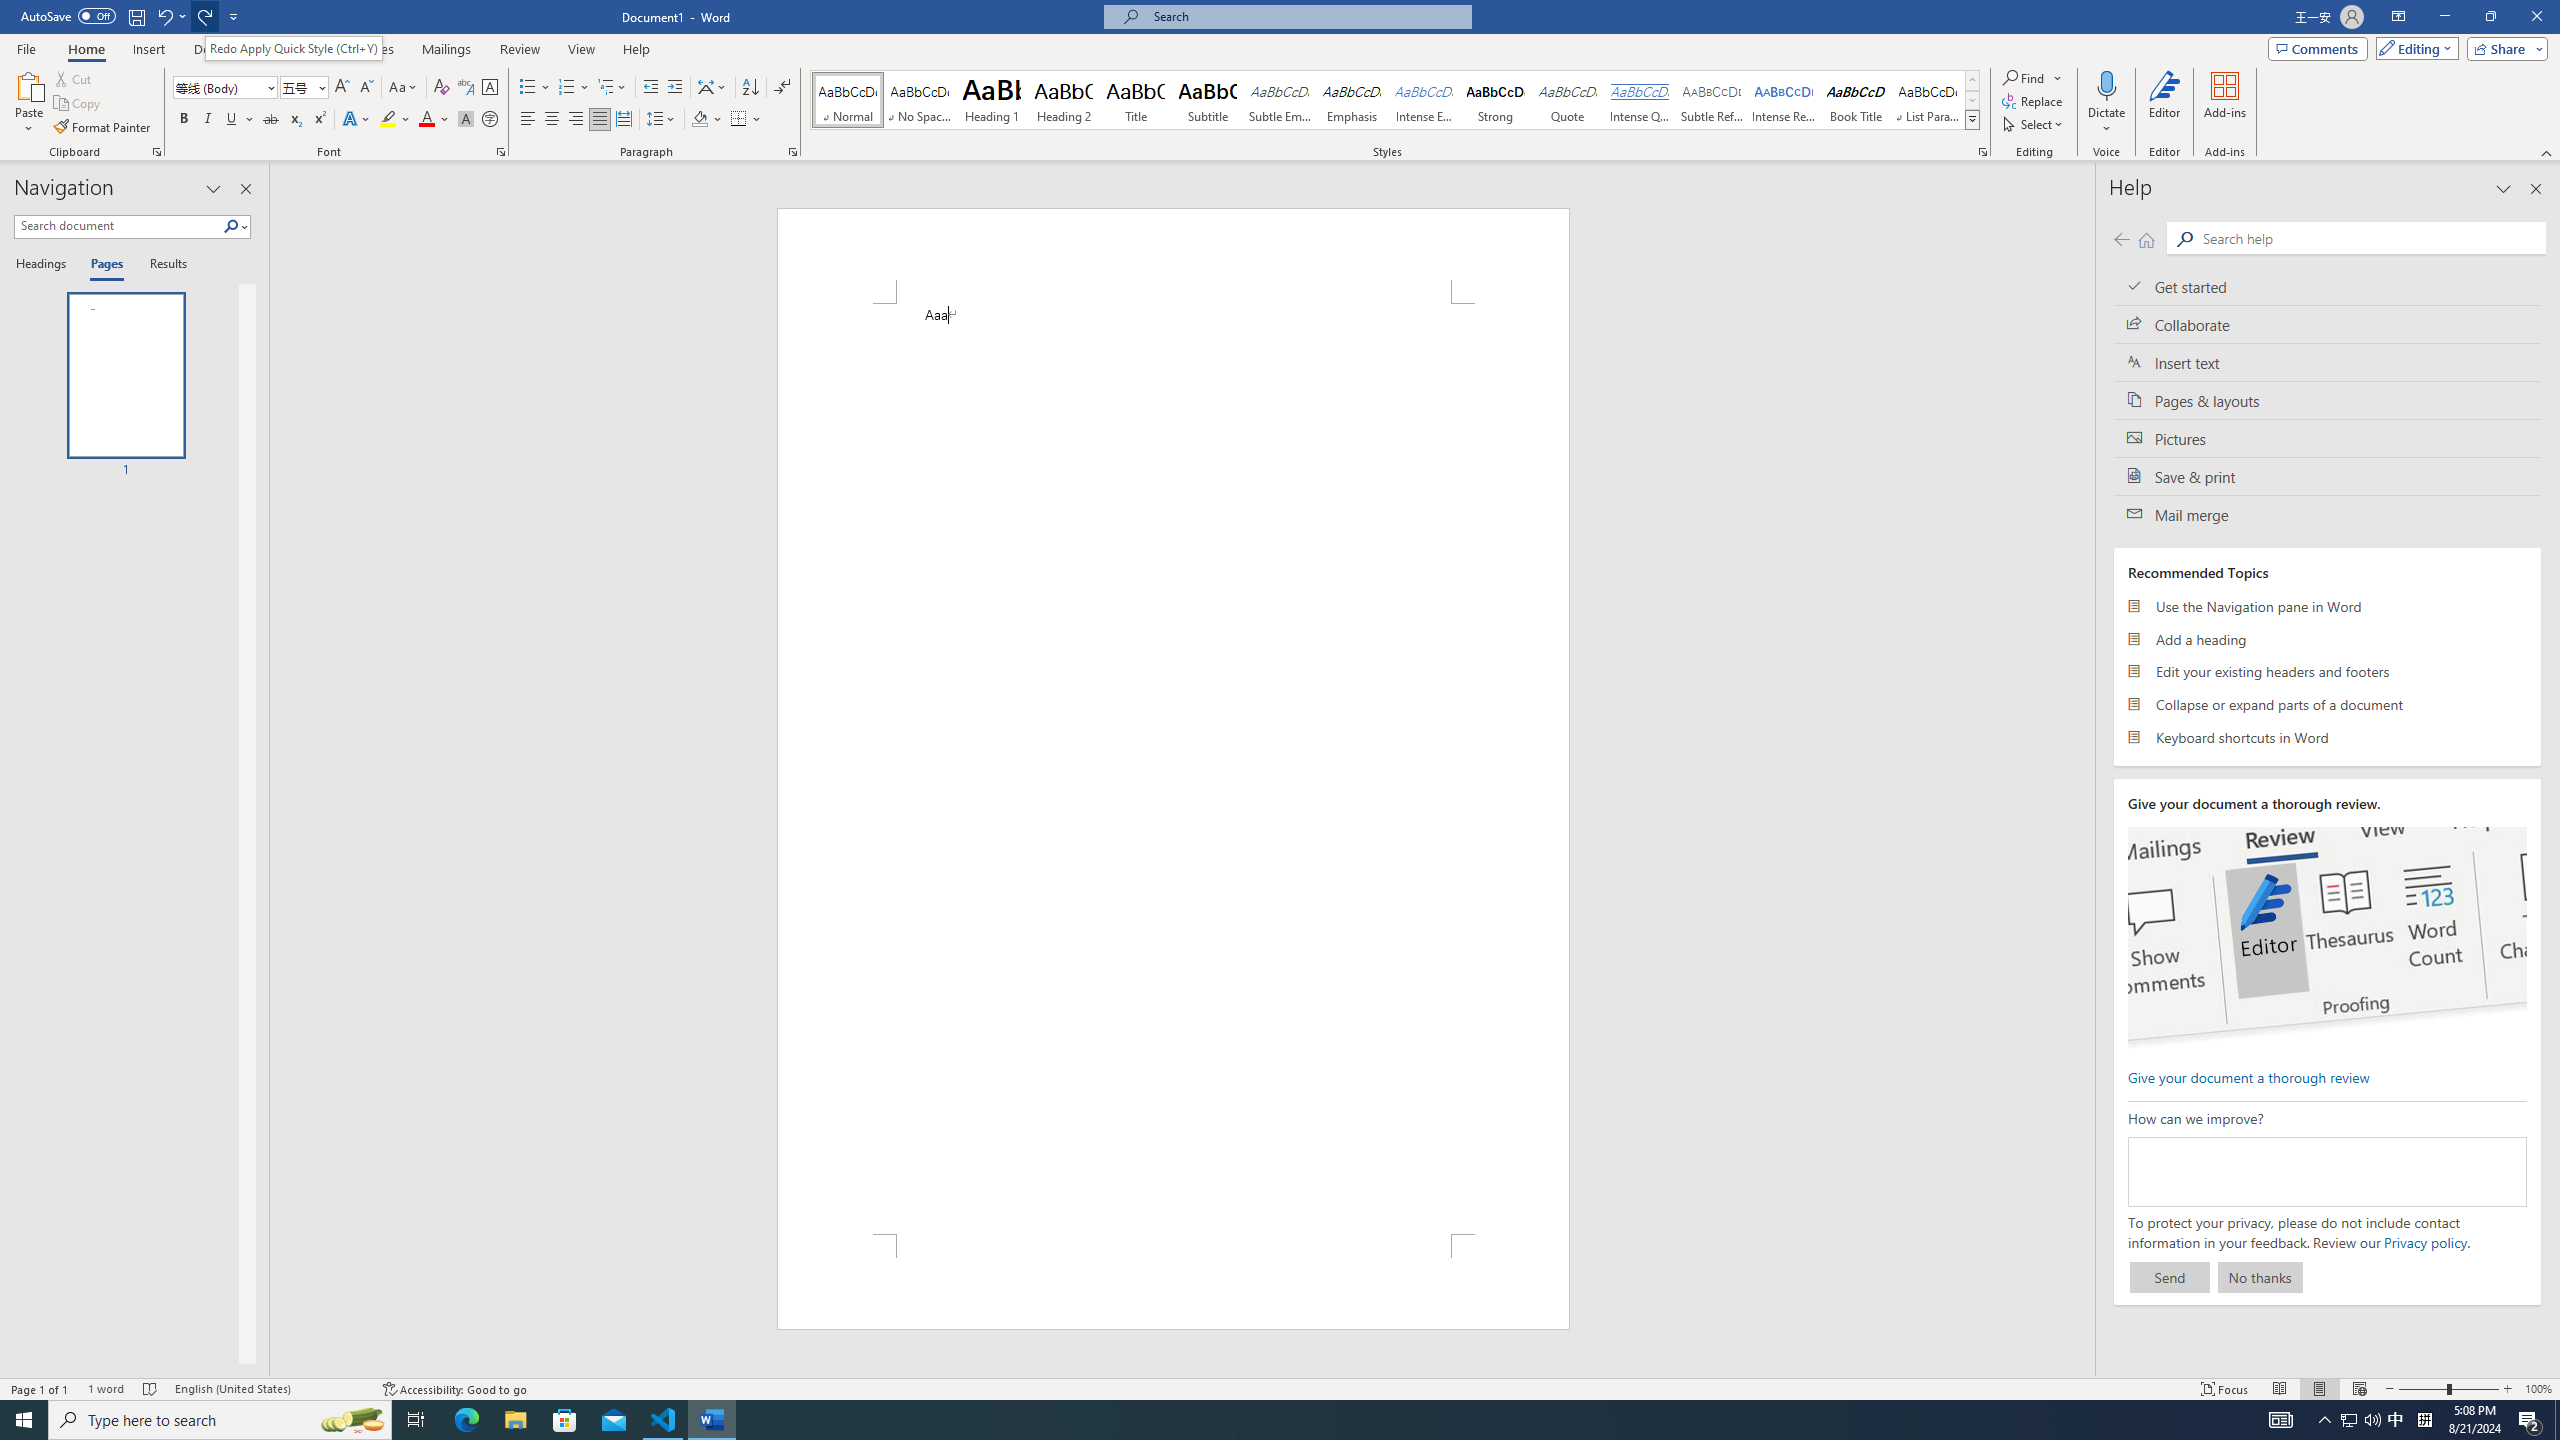 The height and width of the screenshot is (1440, 2560). I want to click on Subtle Reference, so click(1712, 100).